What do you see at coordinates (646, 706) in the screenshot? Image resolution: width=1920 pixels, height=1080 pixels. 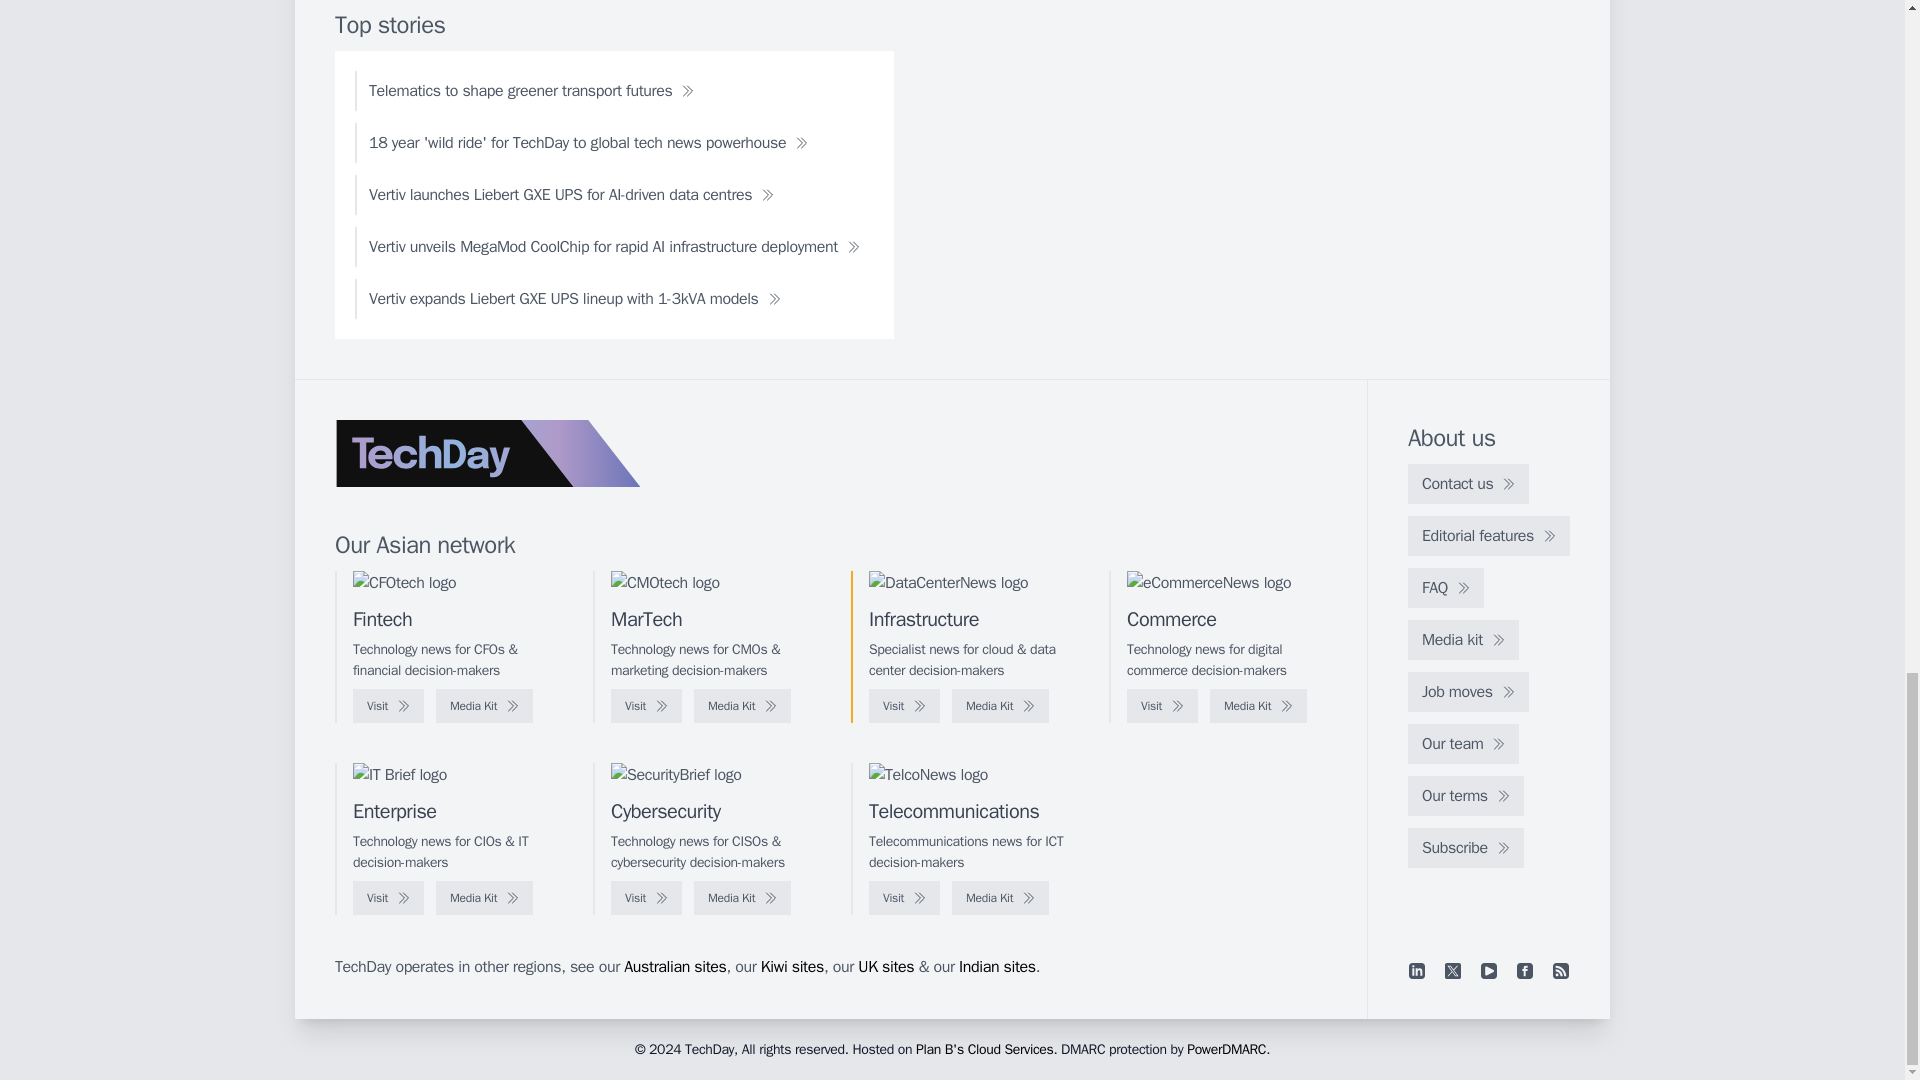 I see `Visit` at bounding box center [646, 706].